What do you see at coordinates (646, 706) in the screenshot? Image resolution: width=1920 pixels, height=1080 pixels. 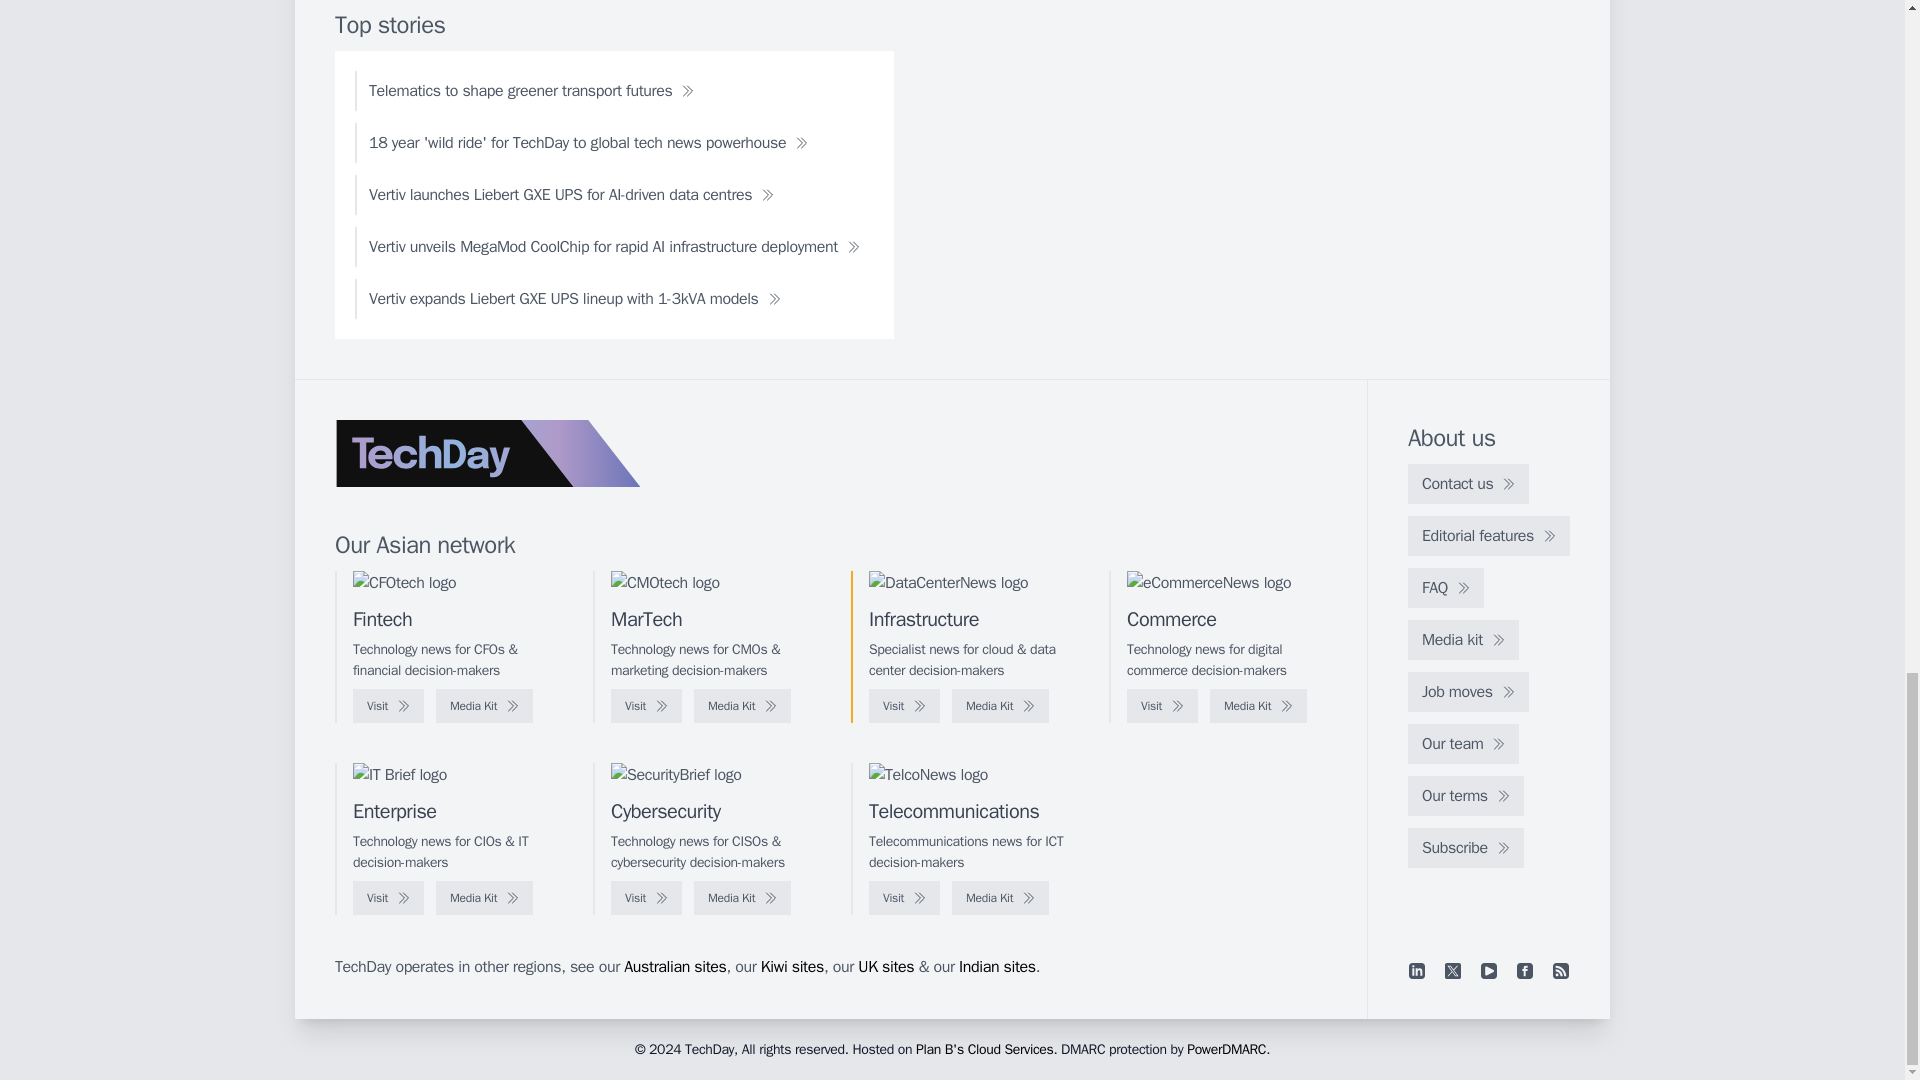 I see `Visit` at bounding box center [646, 706].